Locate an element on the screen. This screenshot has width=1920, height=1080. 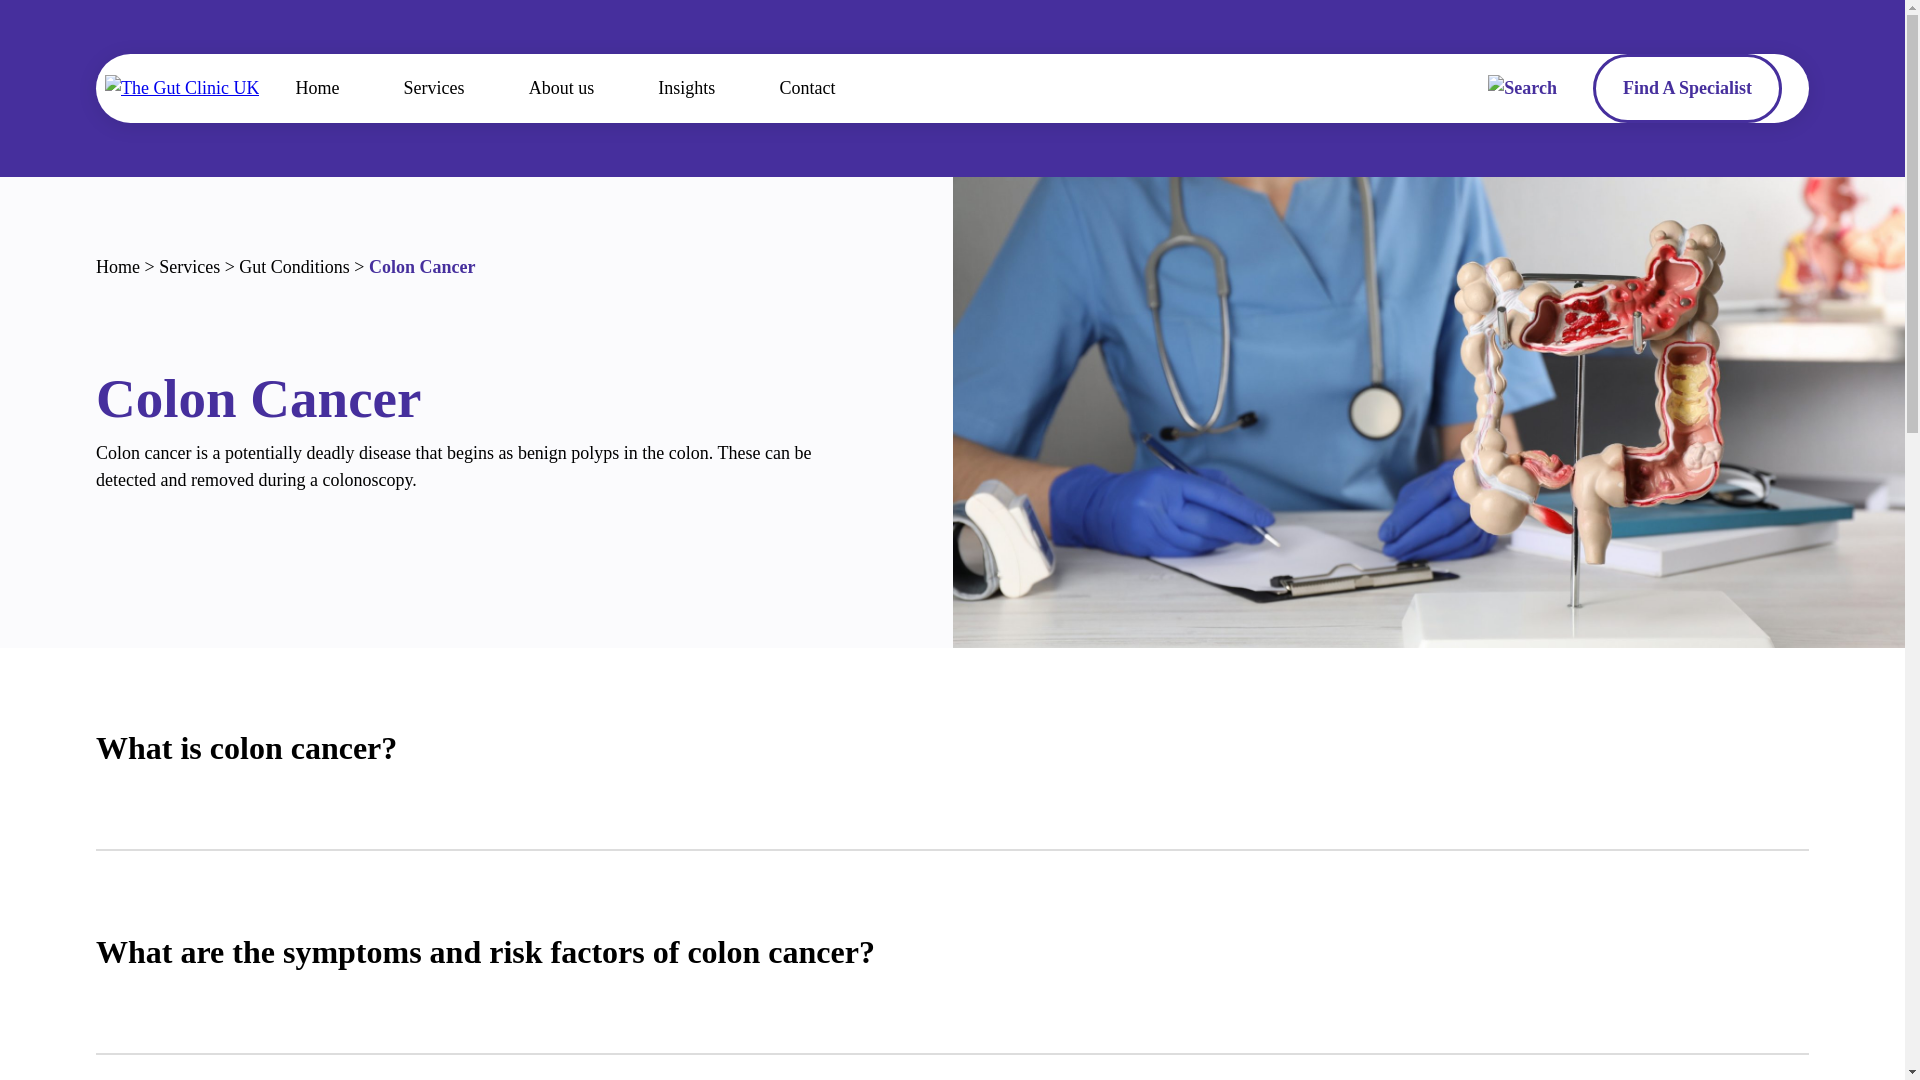
Insights is located at coordinates (686, 88).